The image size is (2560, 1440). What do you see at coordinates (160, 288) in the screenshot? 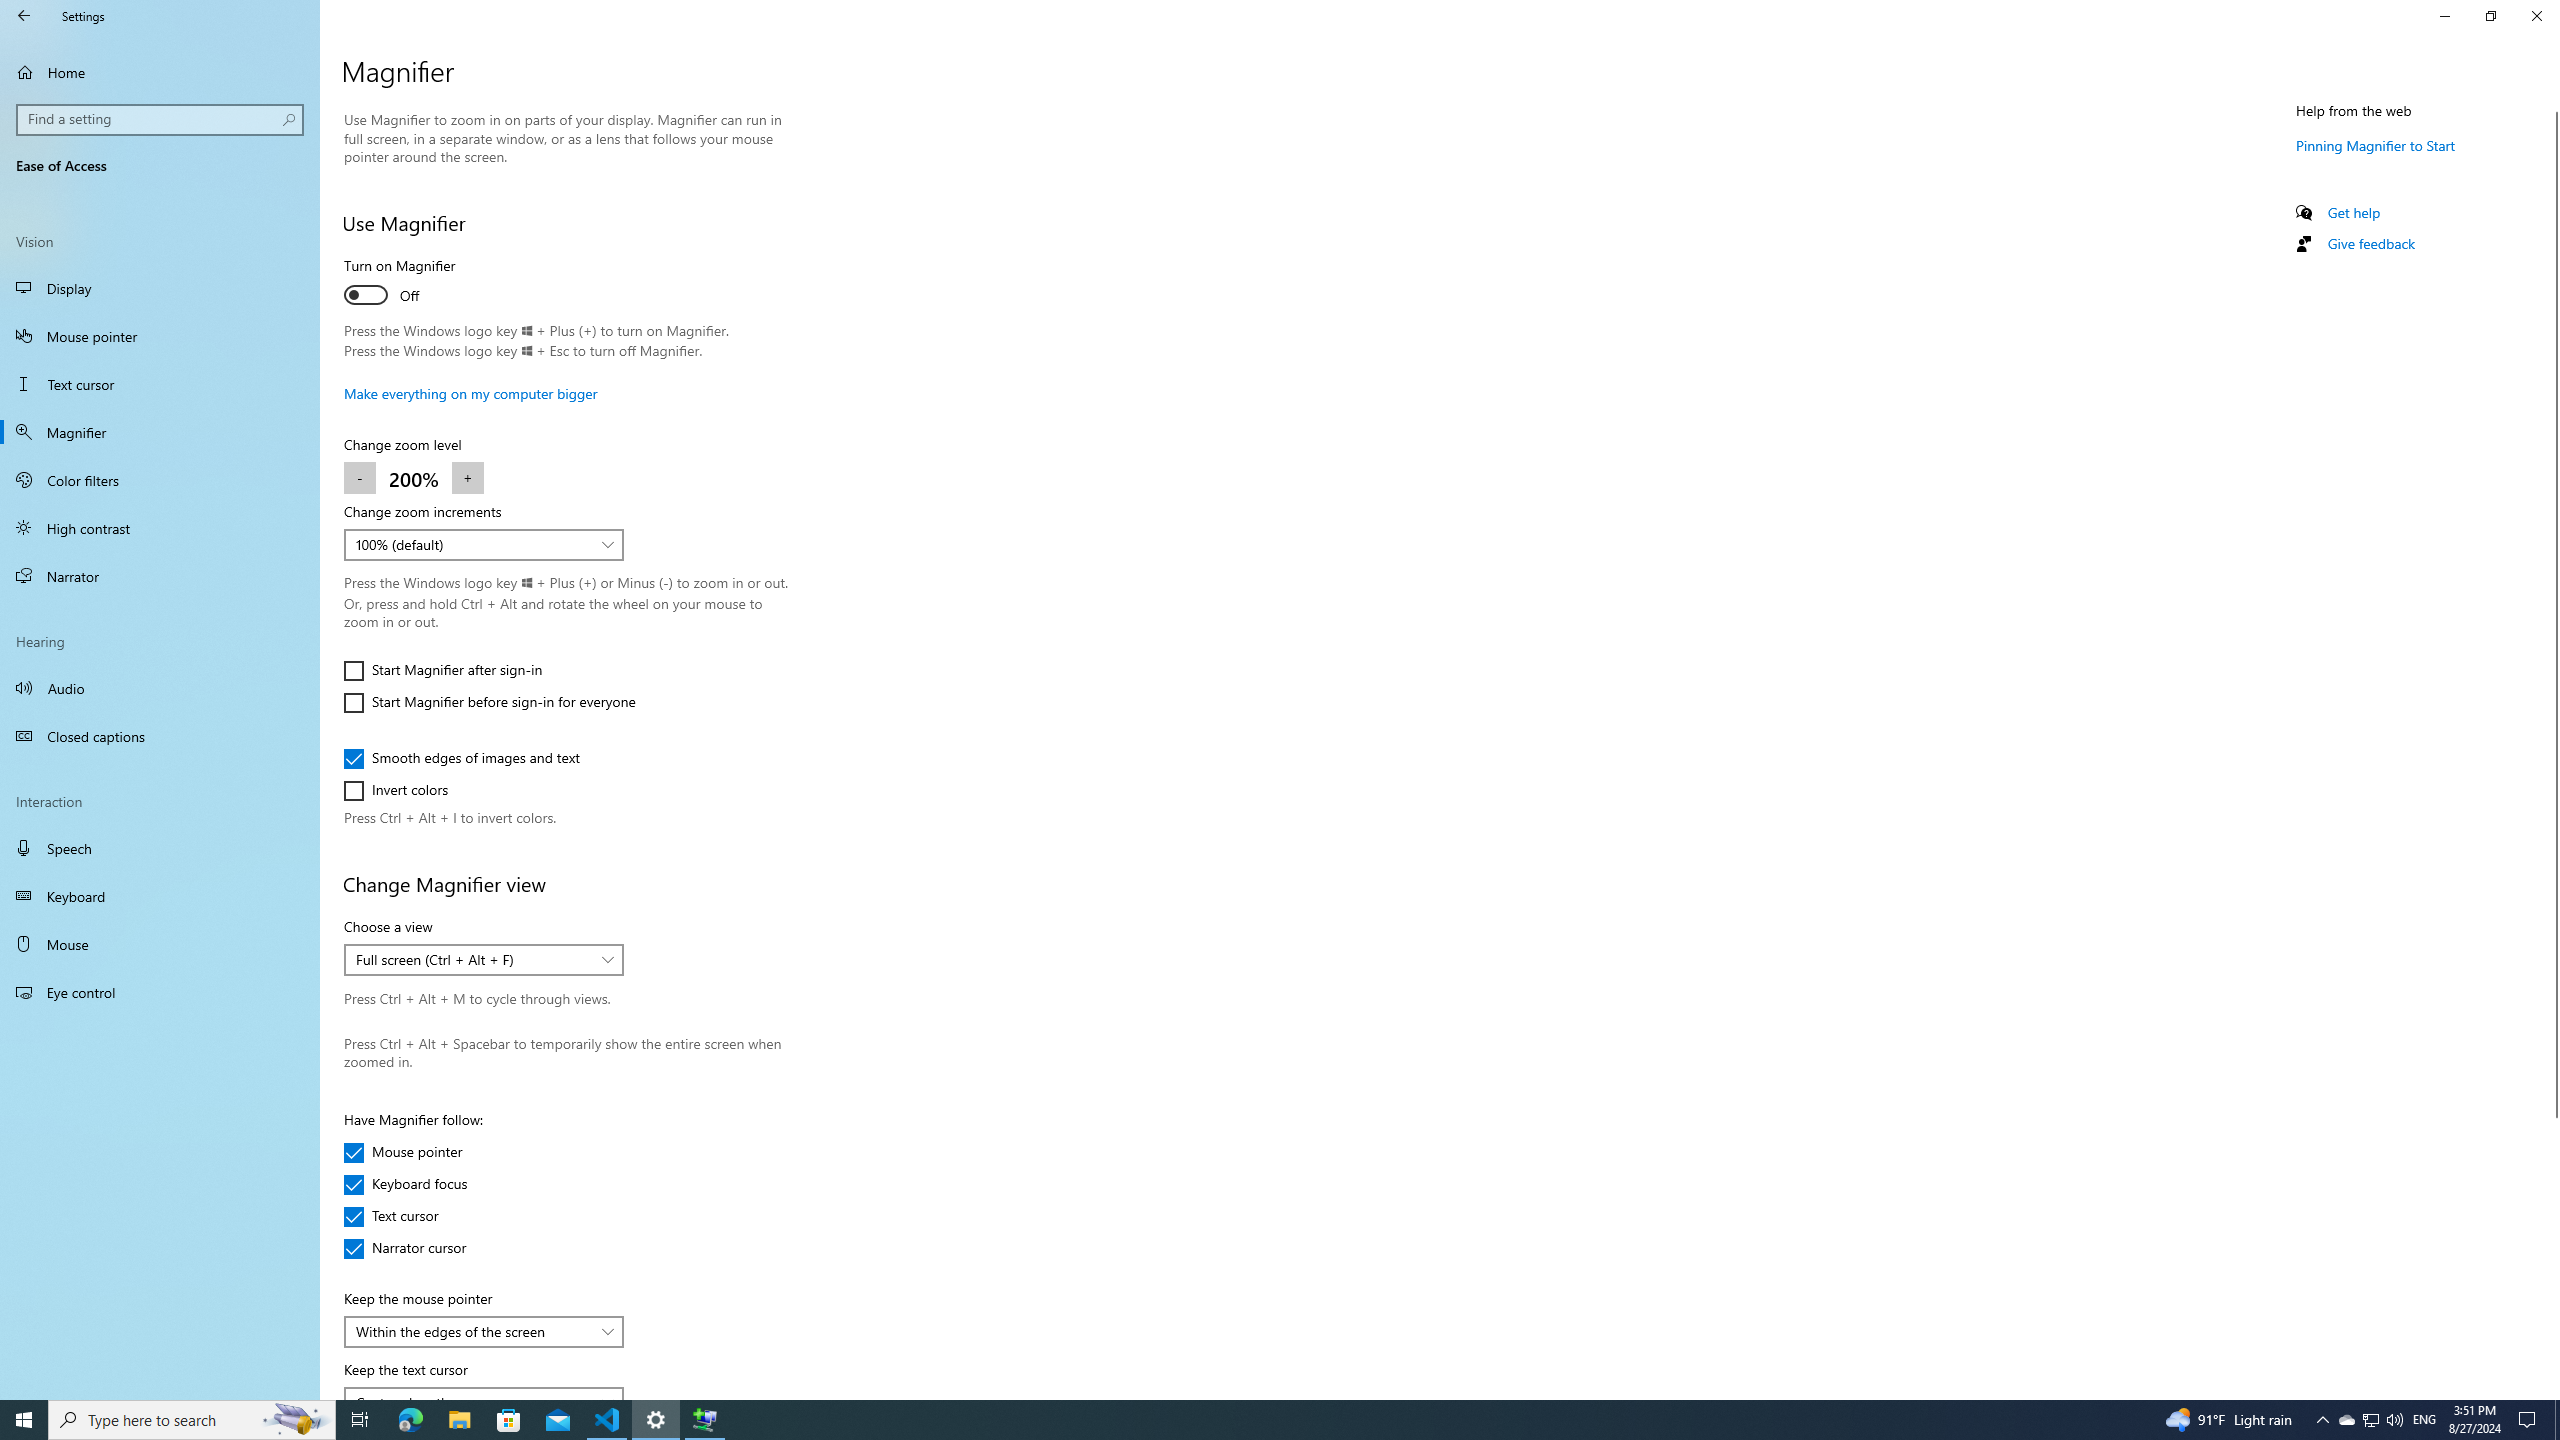
I see `Display` at bounding box center [160, 288].